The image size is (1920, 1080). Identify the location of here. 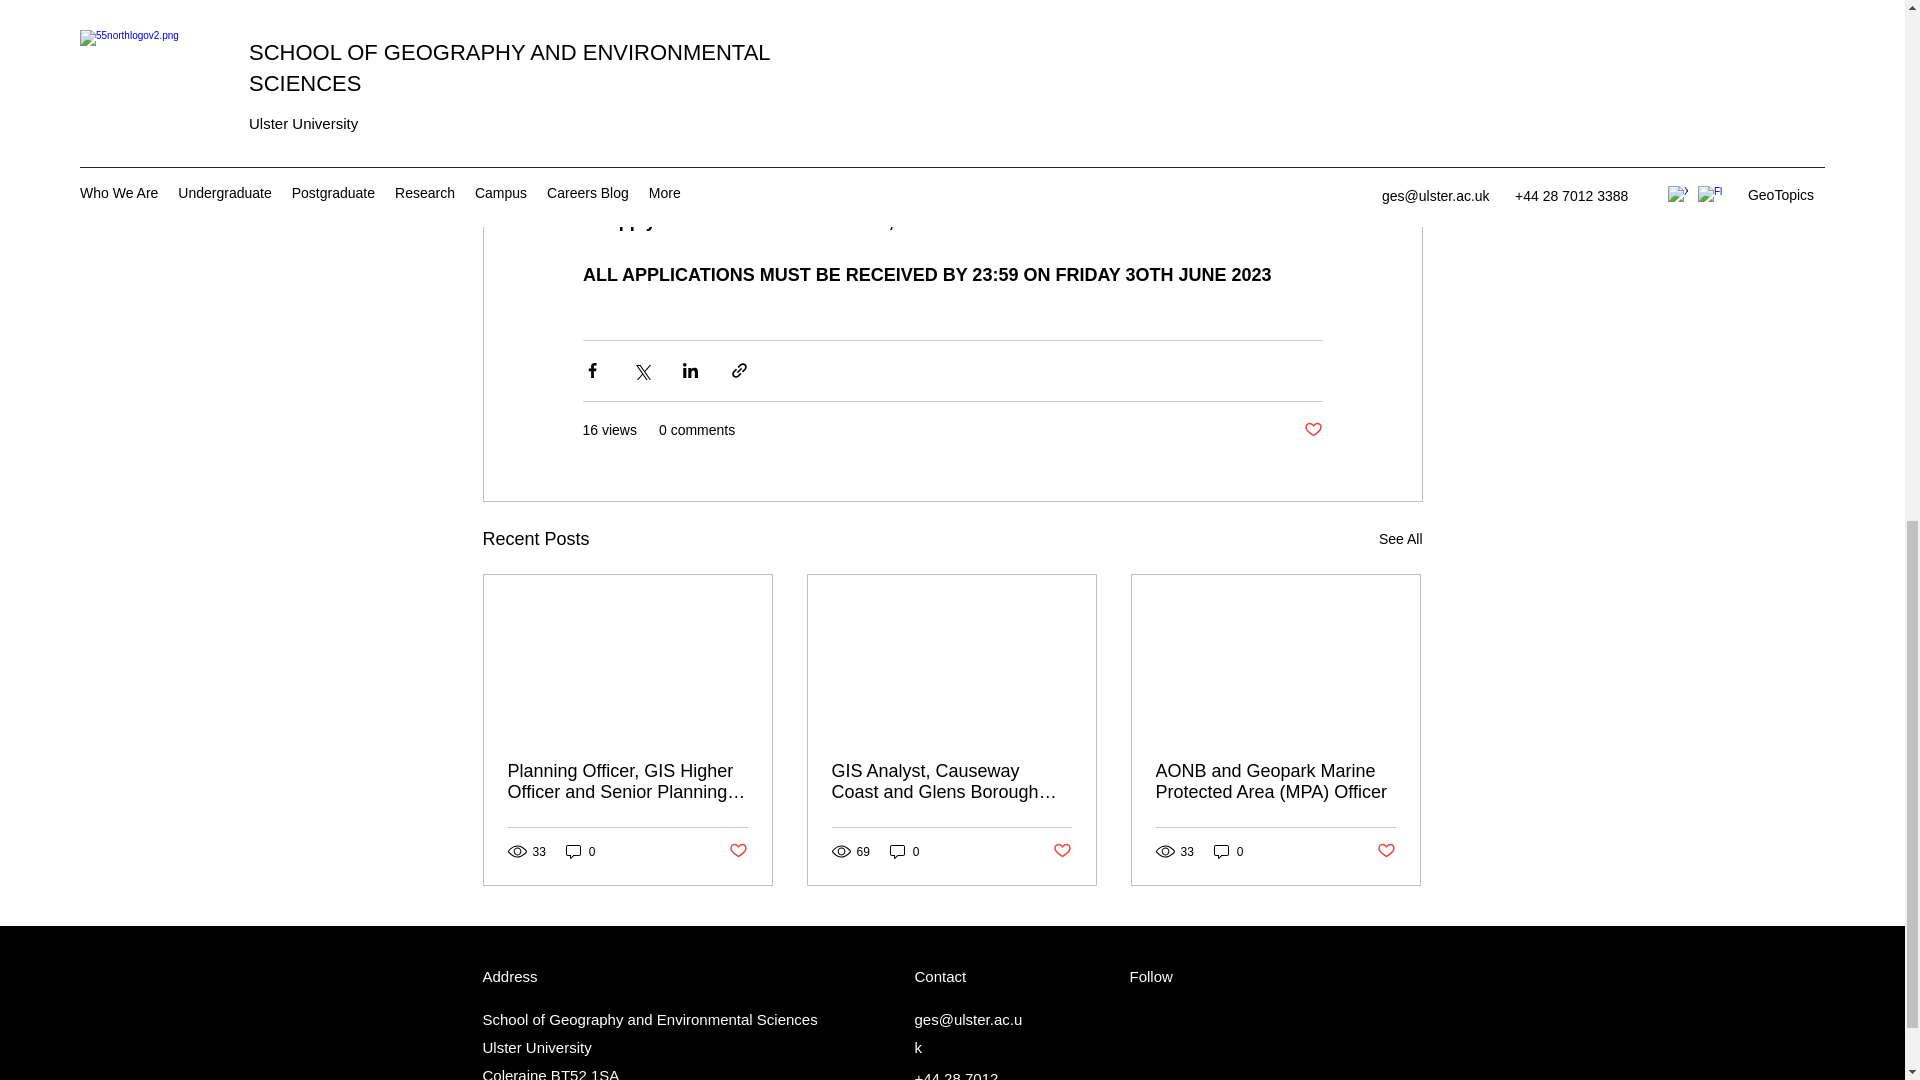
(1010, 222).